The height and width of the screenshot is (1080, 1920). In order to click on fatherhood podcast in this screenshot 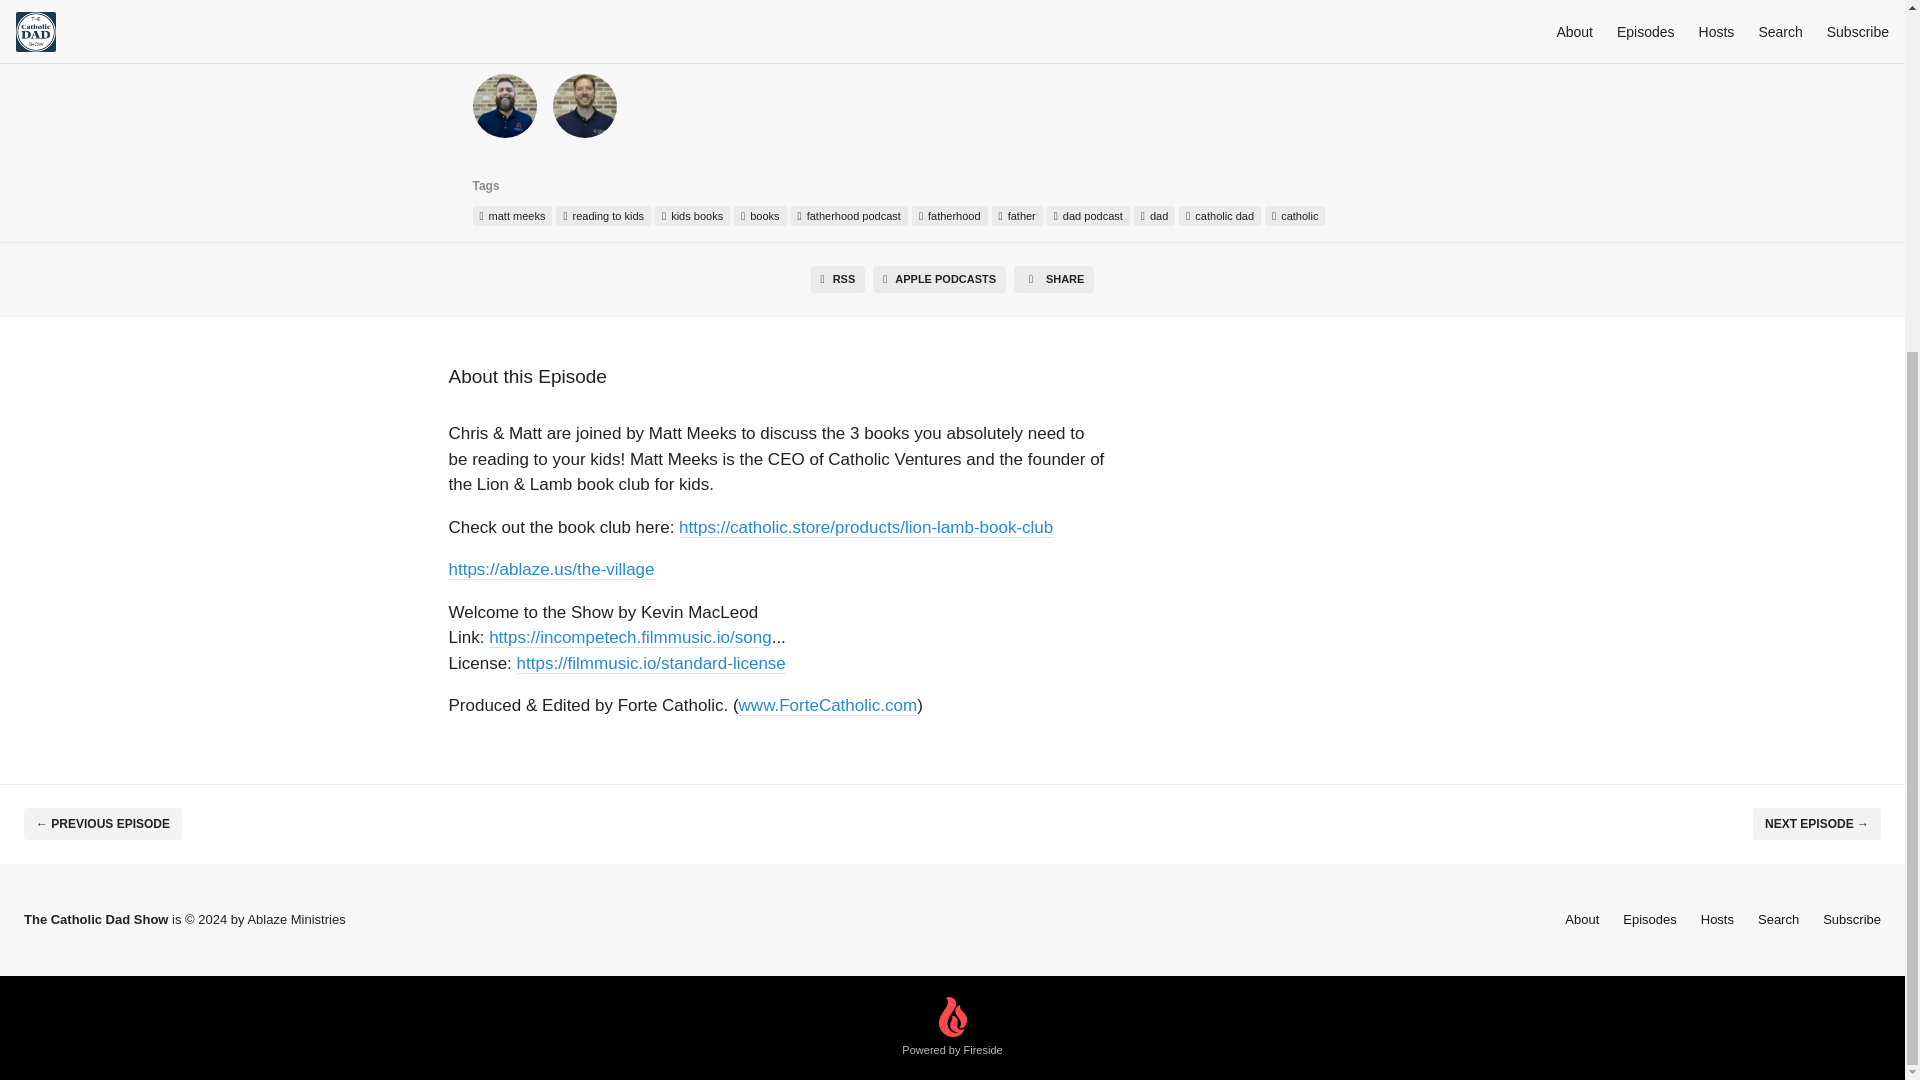, I will do `click(850, 216)`.